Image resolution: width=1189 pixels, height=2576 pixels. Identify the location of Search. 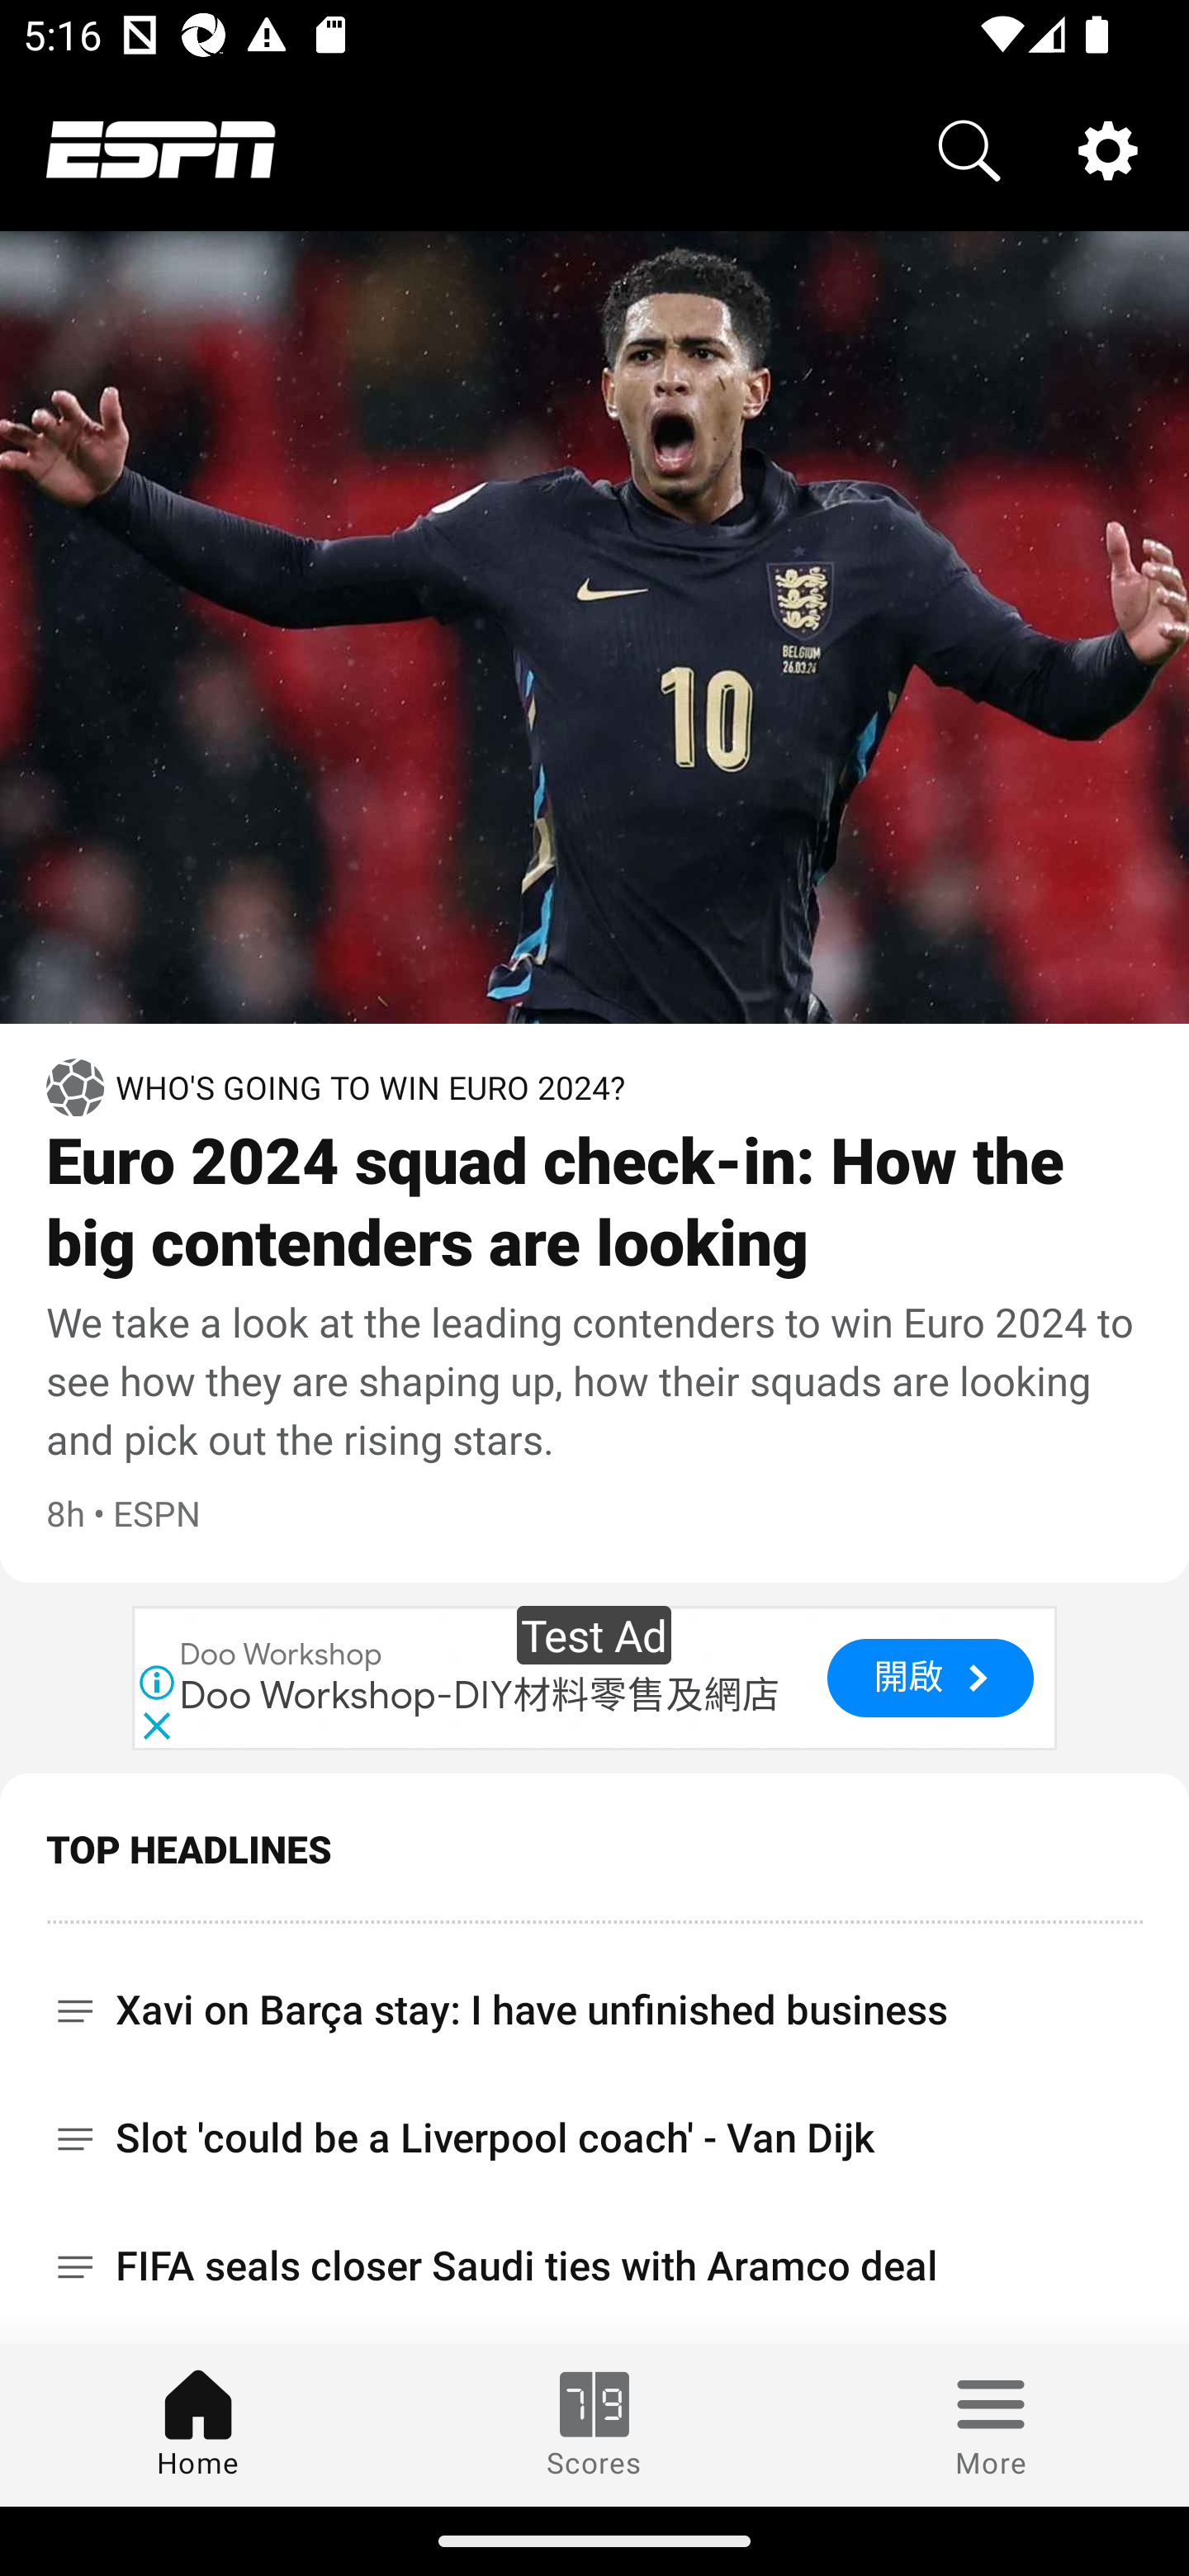
(969, 149).